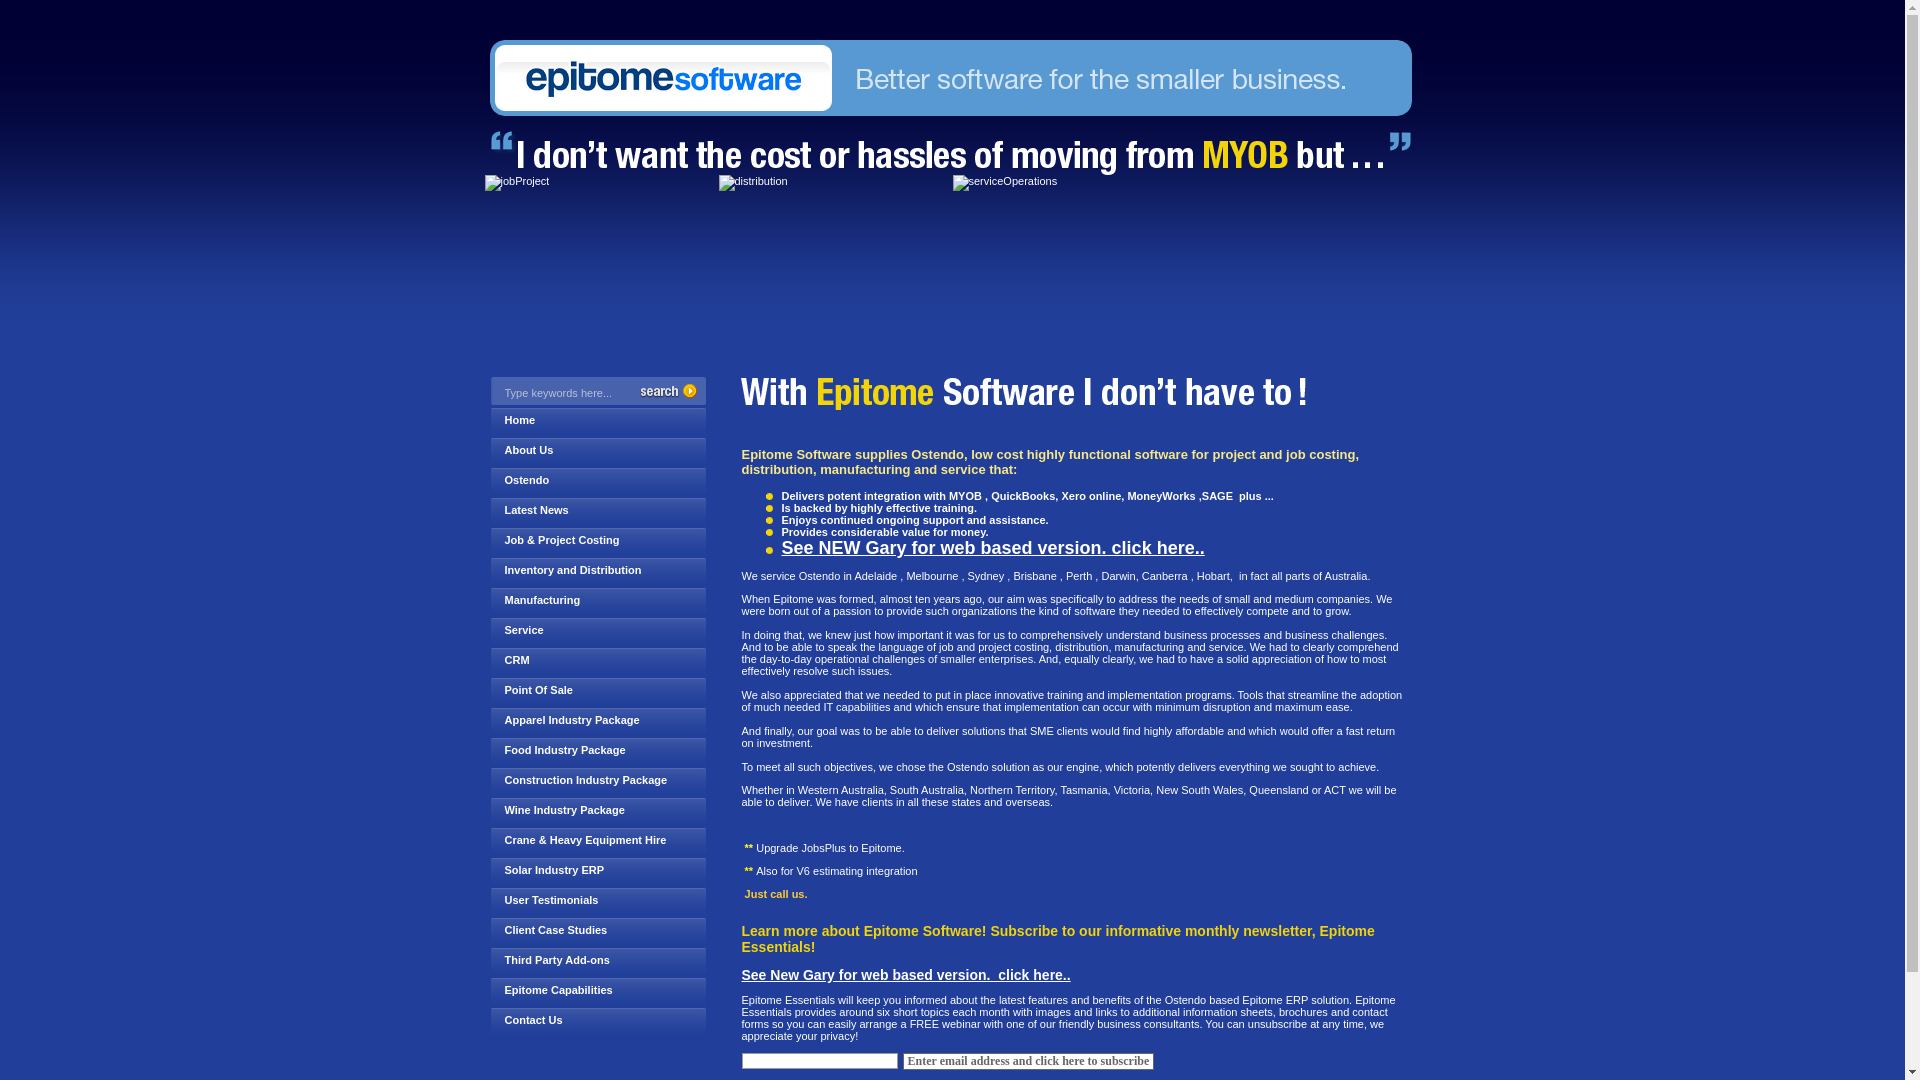 The image size is (1920, 1080). What do you see at coordinates (595, 541) in the screenshot?
I see `Job & Project Costing` at bounding box center [595, 541].